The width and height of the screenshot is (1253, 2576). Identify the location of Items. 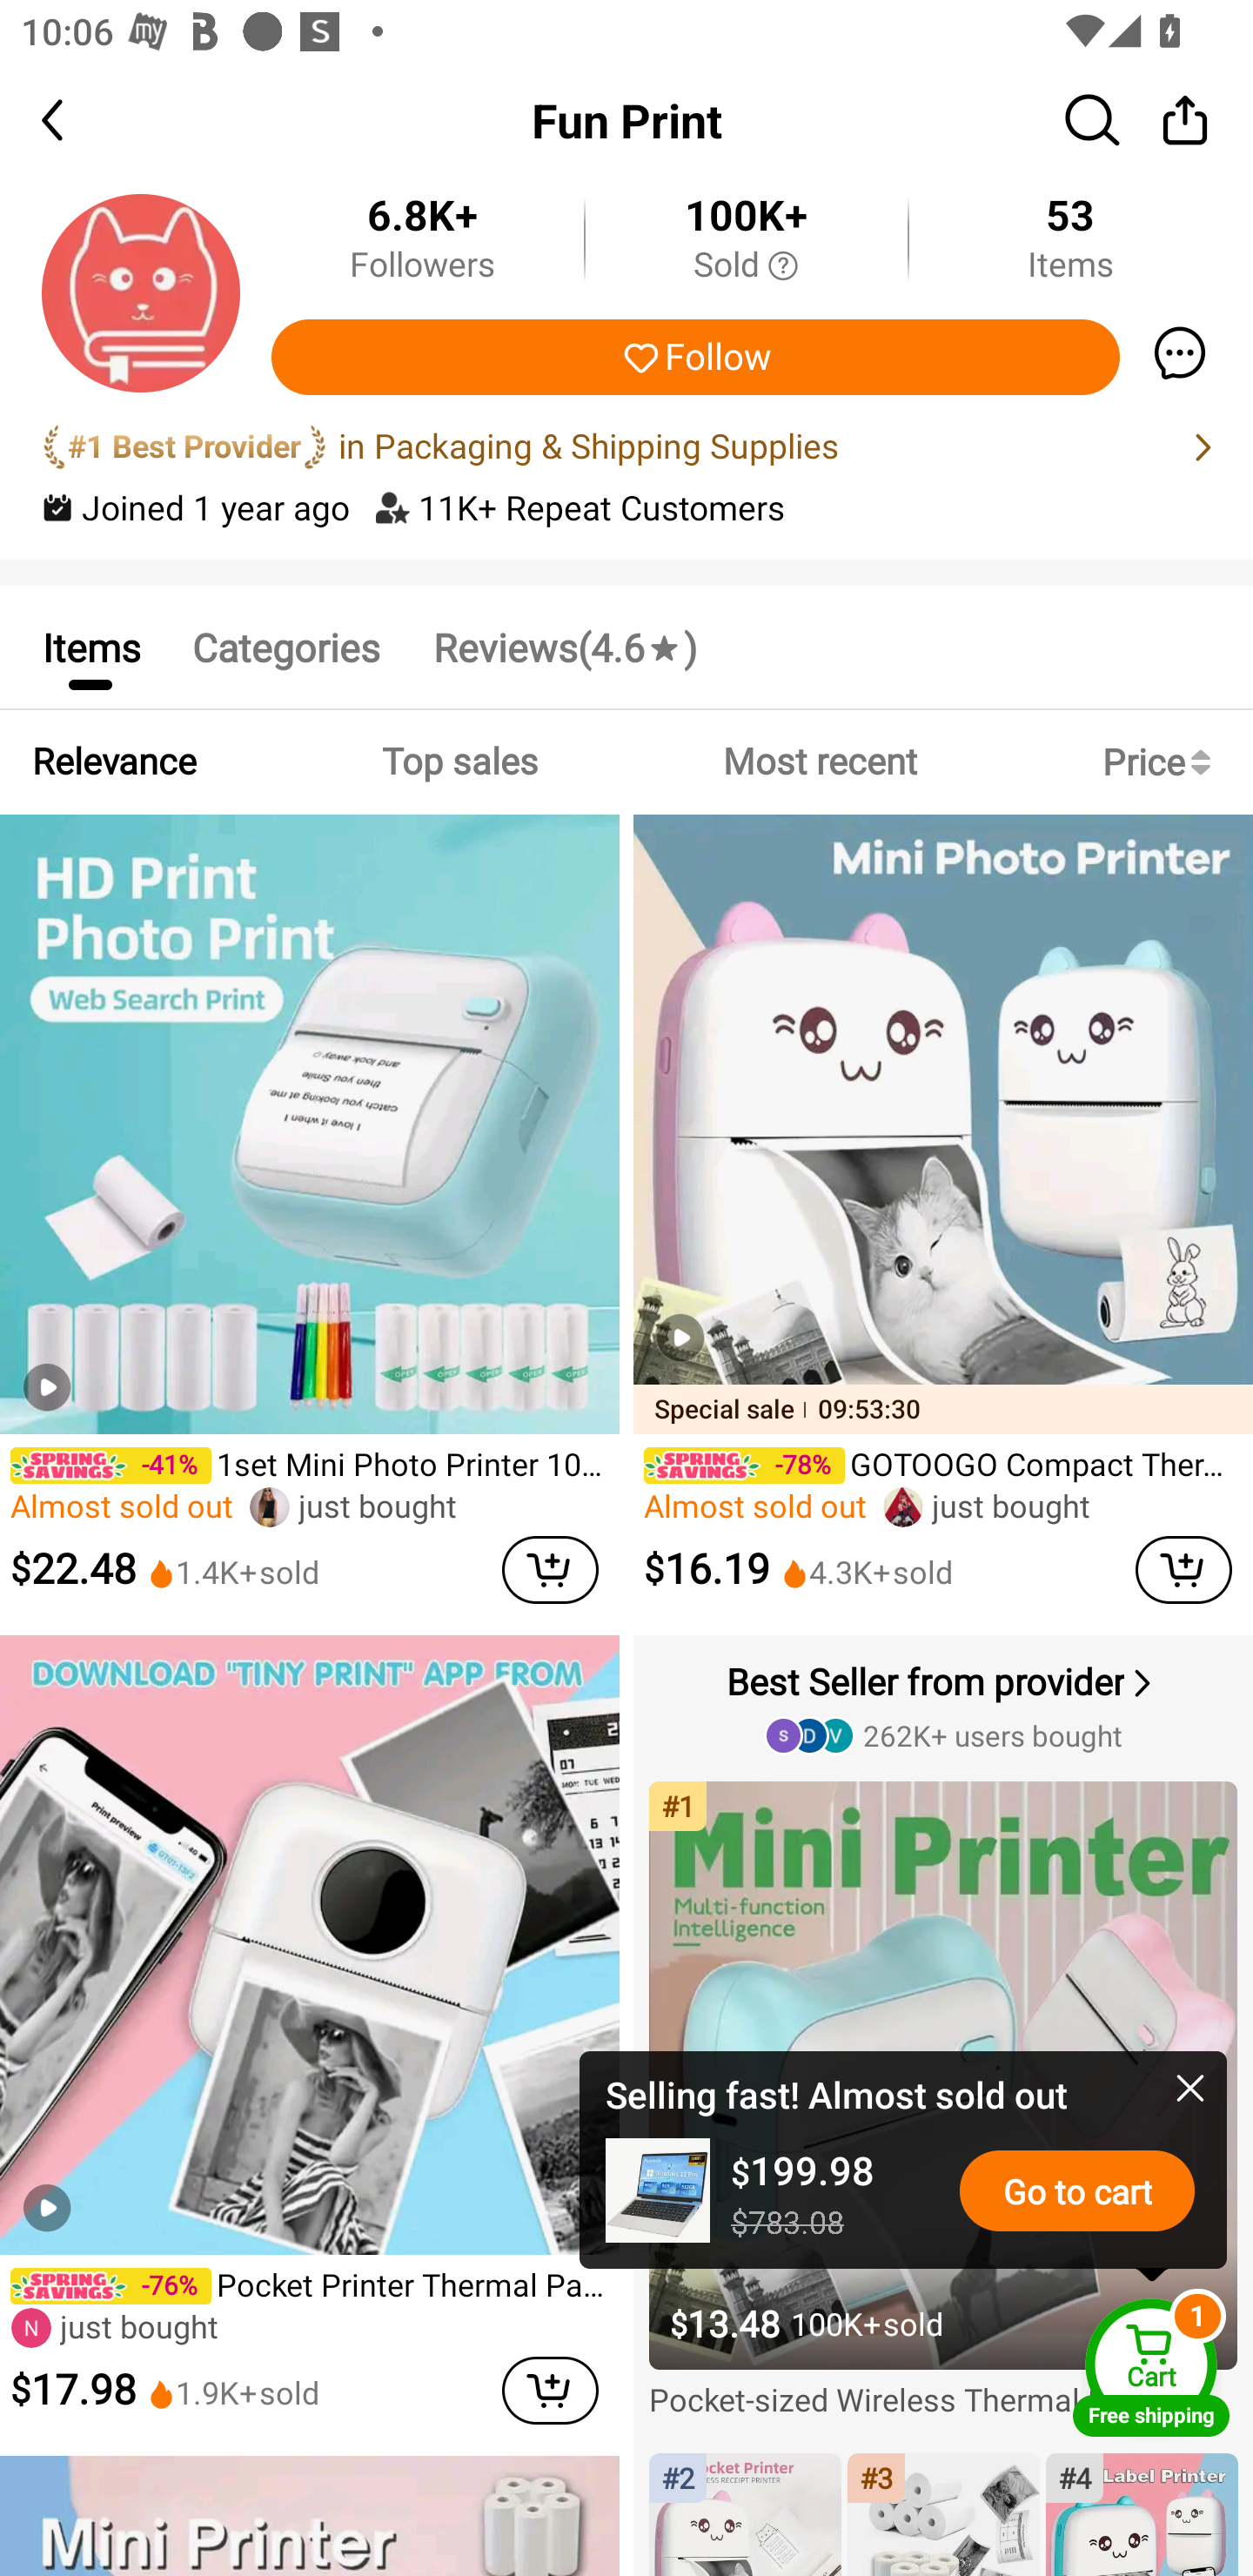
(90, 646).